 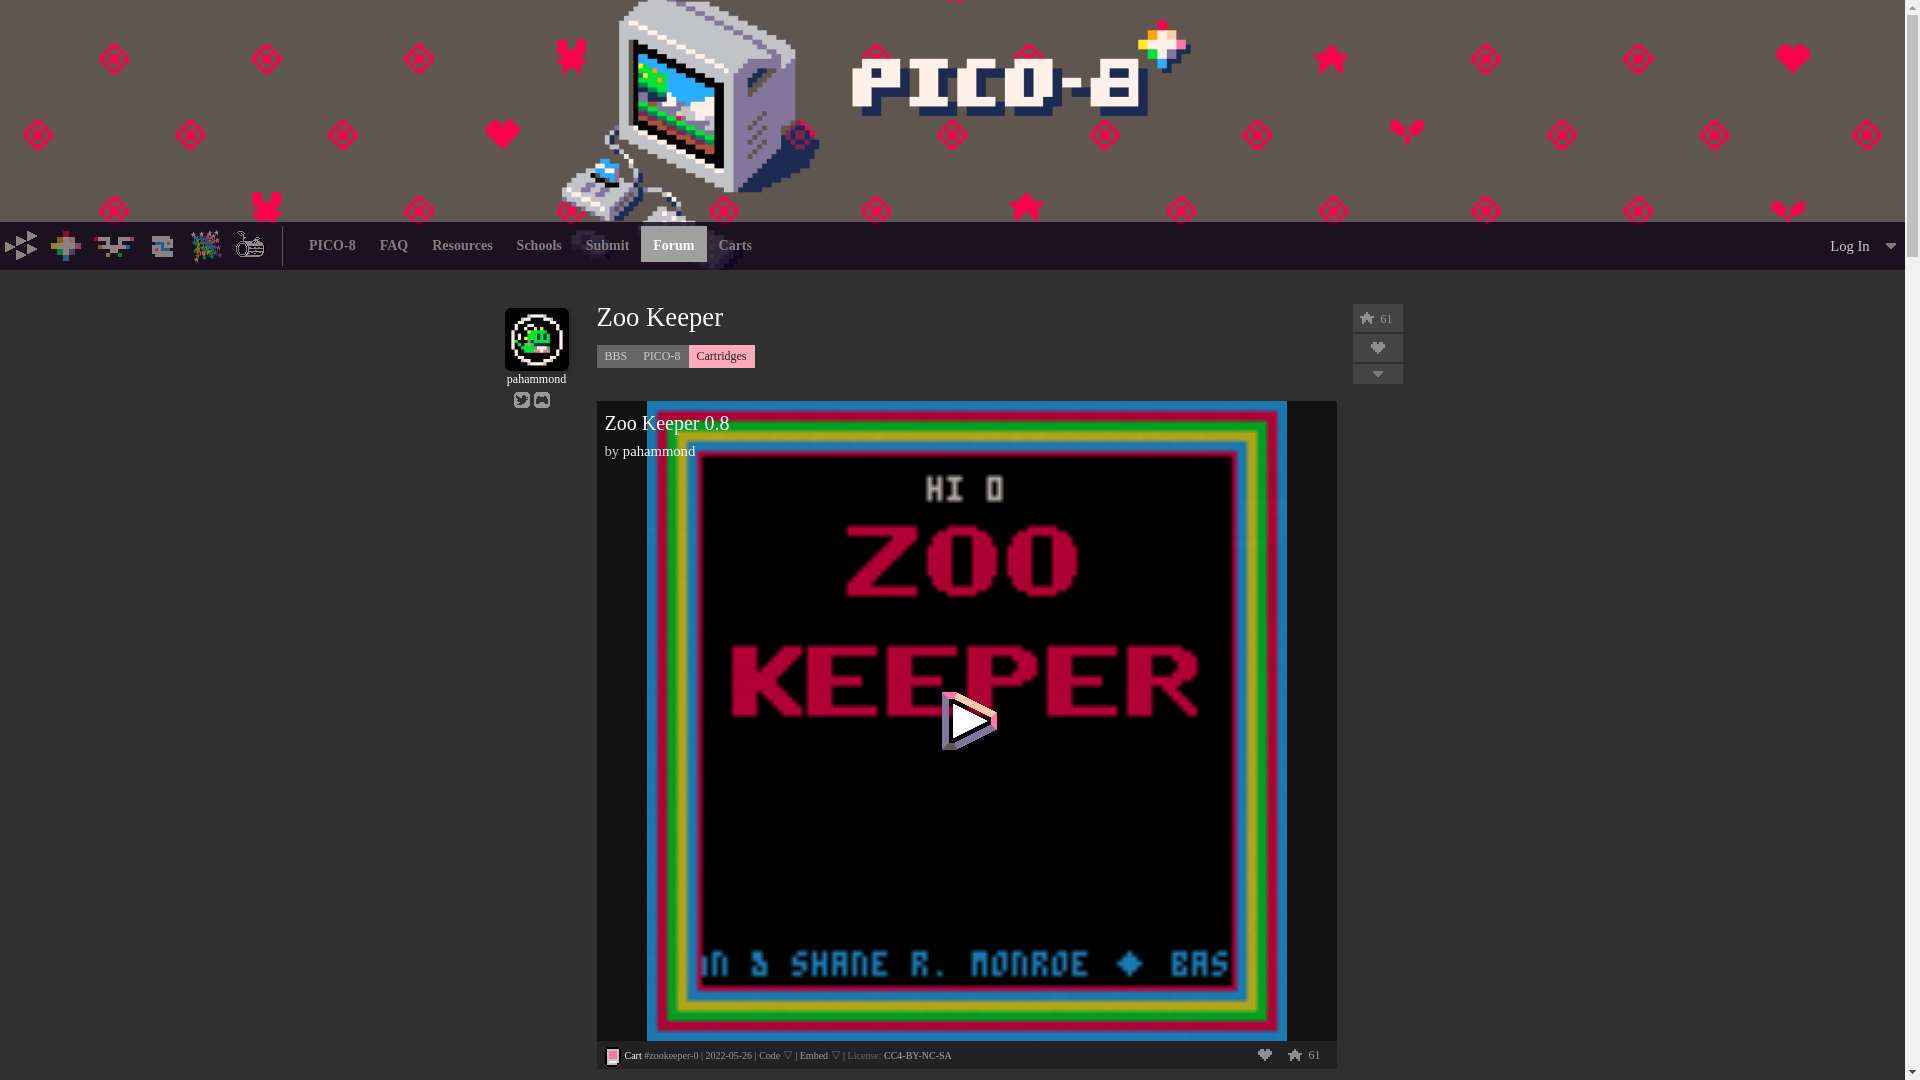 What do you see at coordinates (536, 372) in the screenshot?
I see `pahammond` at bounding box center [536, 372].